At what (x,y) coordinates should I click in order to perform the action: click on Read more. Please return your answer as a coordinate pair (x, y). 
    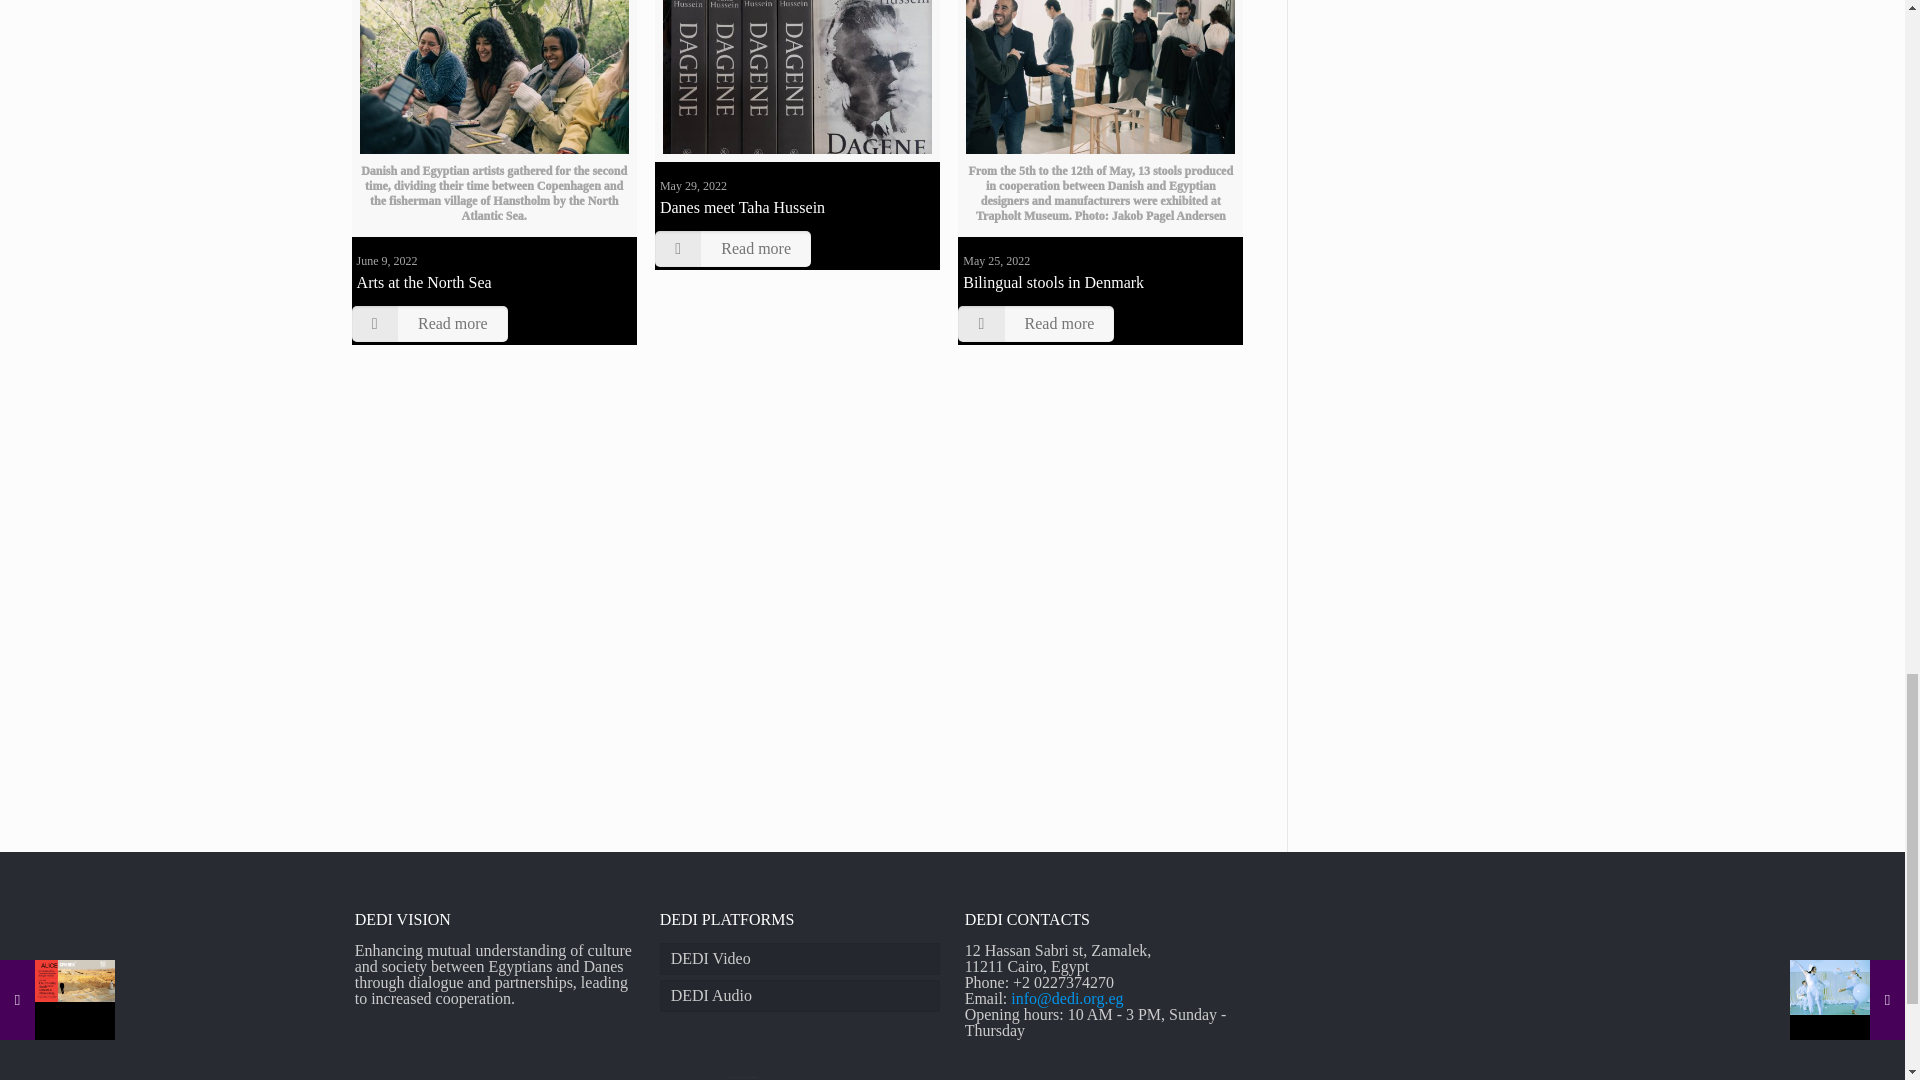
    Looking at the image, I should click on (732, 248).